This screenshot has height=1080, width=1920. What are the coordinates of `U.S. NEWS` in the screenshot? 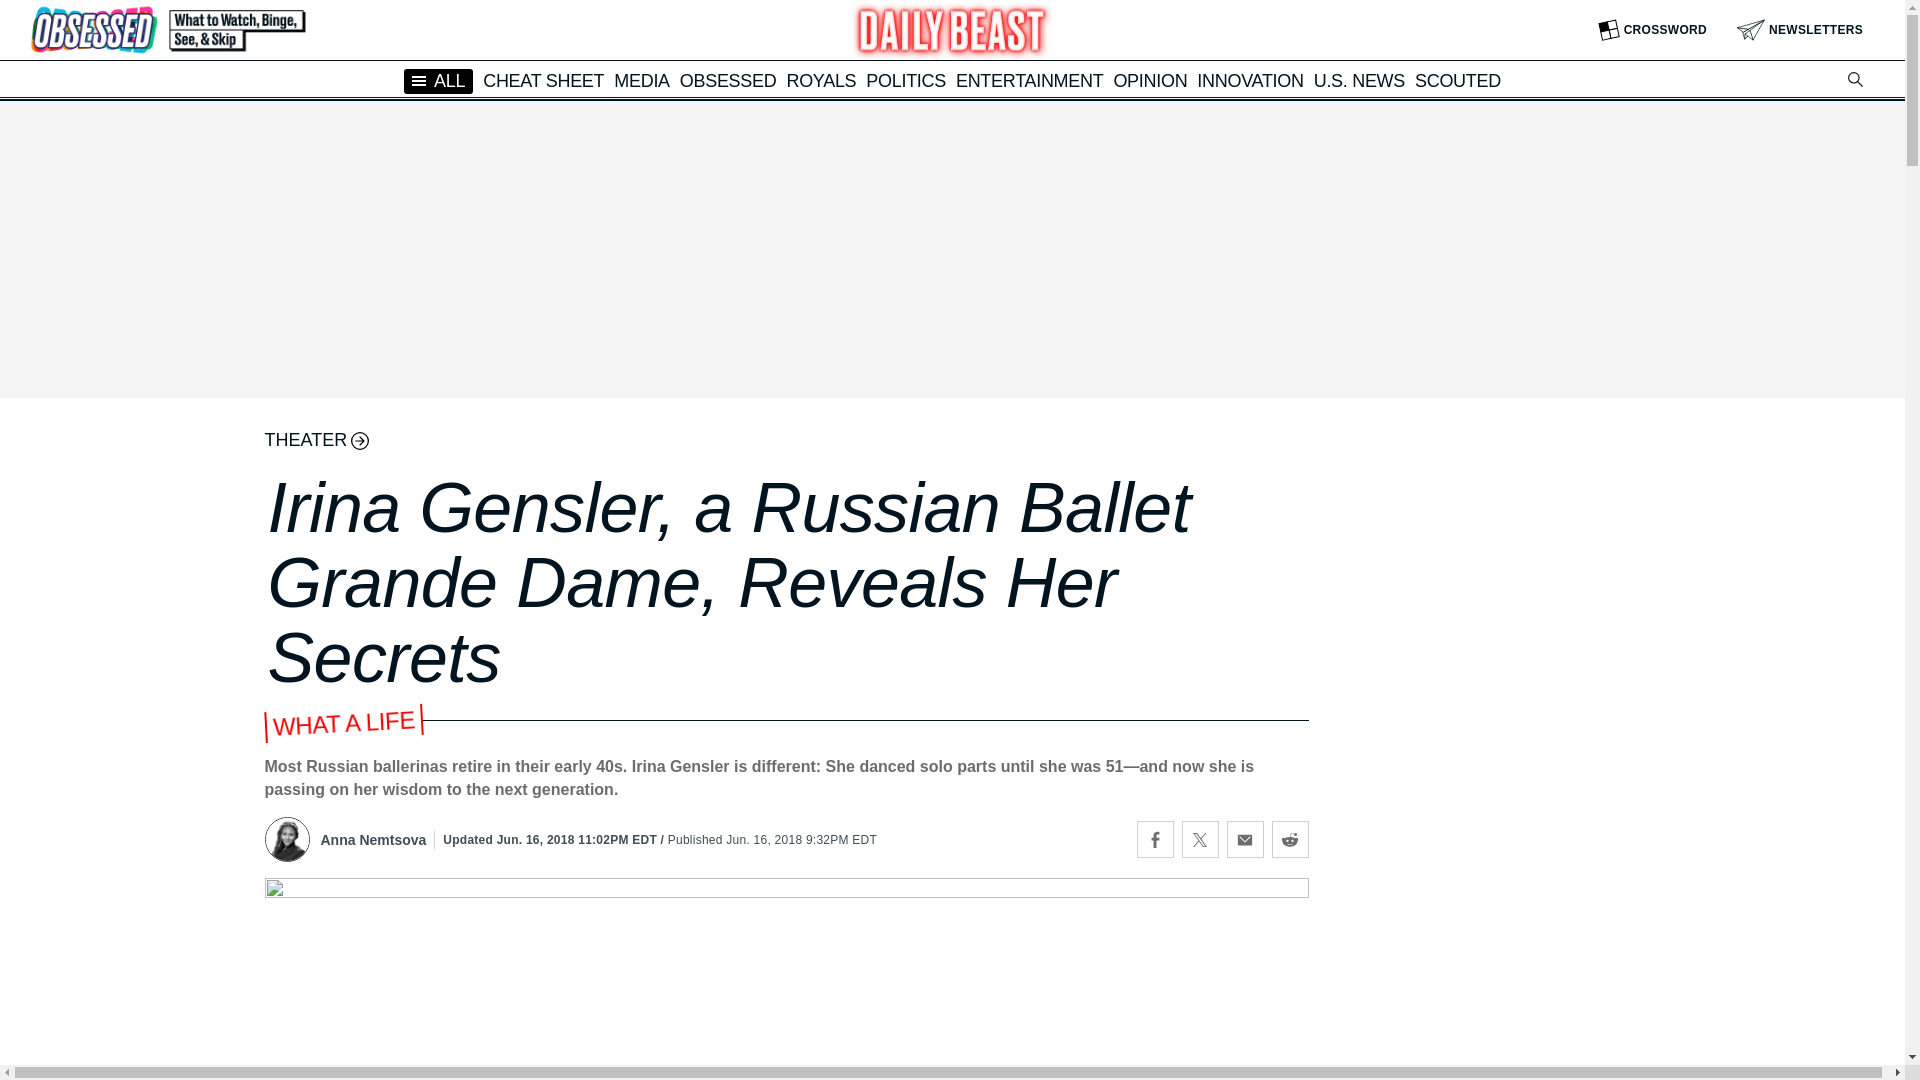 It's located at (1359, 80).